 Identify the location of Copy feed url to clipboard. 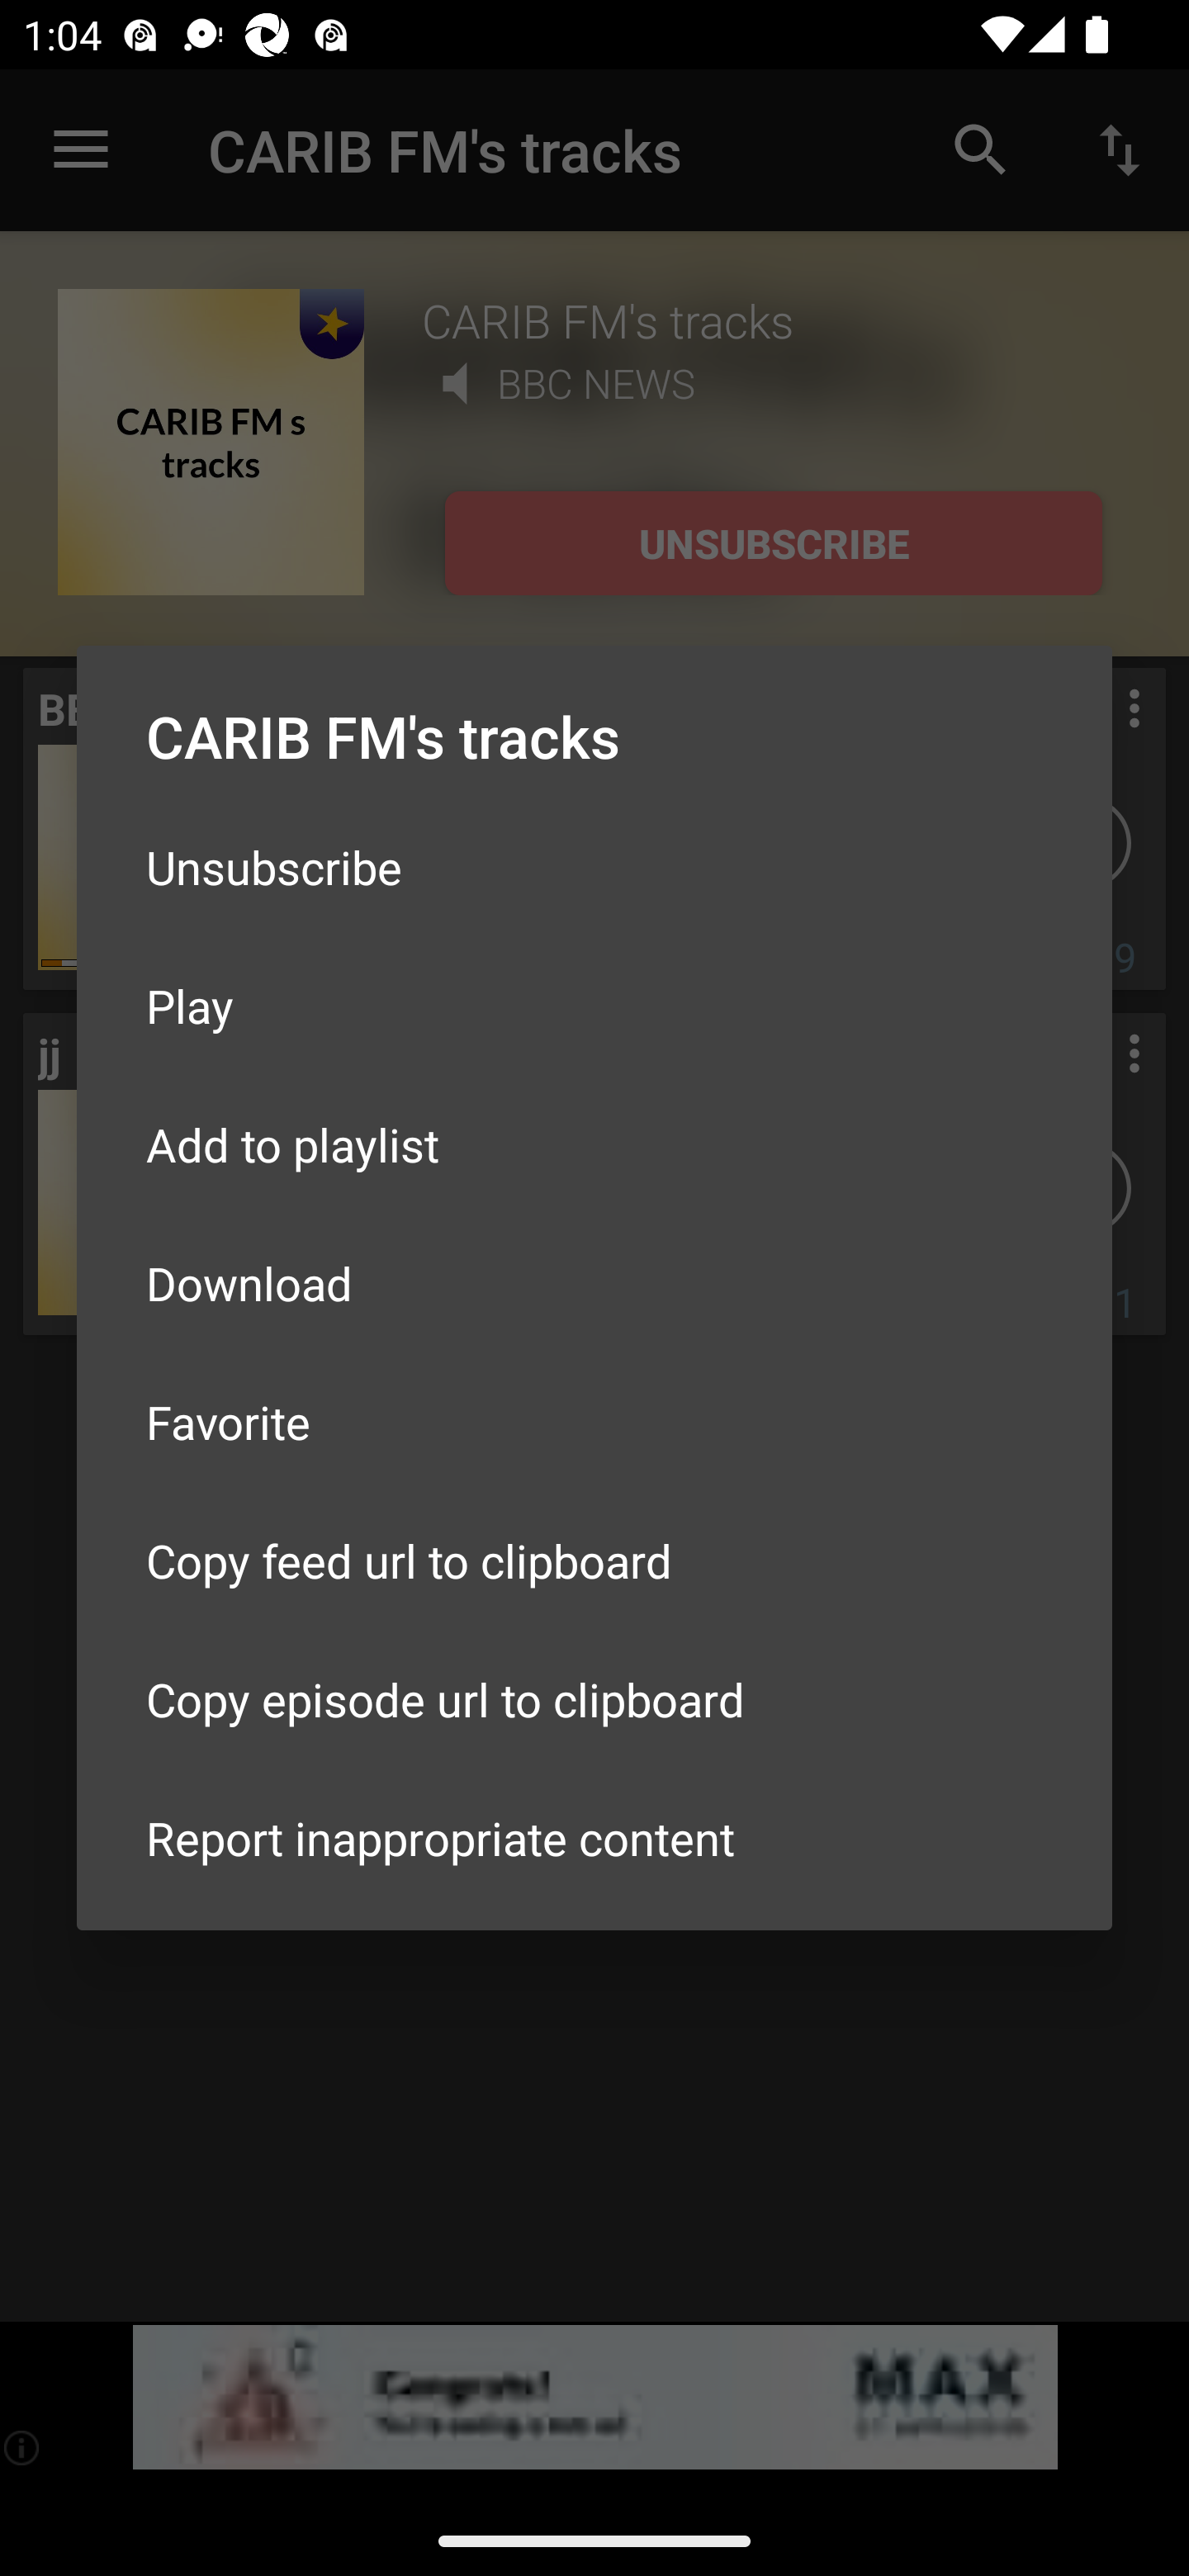
(594, 1560).